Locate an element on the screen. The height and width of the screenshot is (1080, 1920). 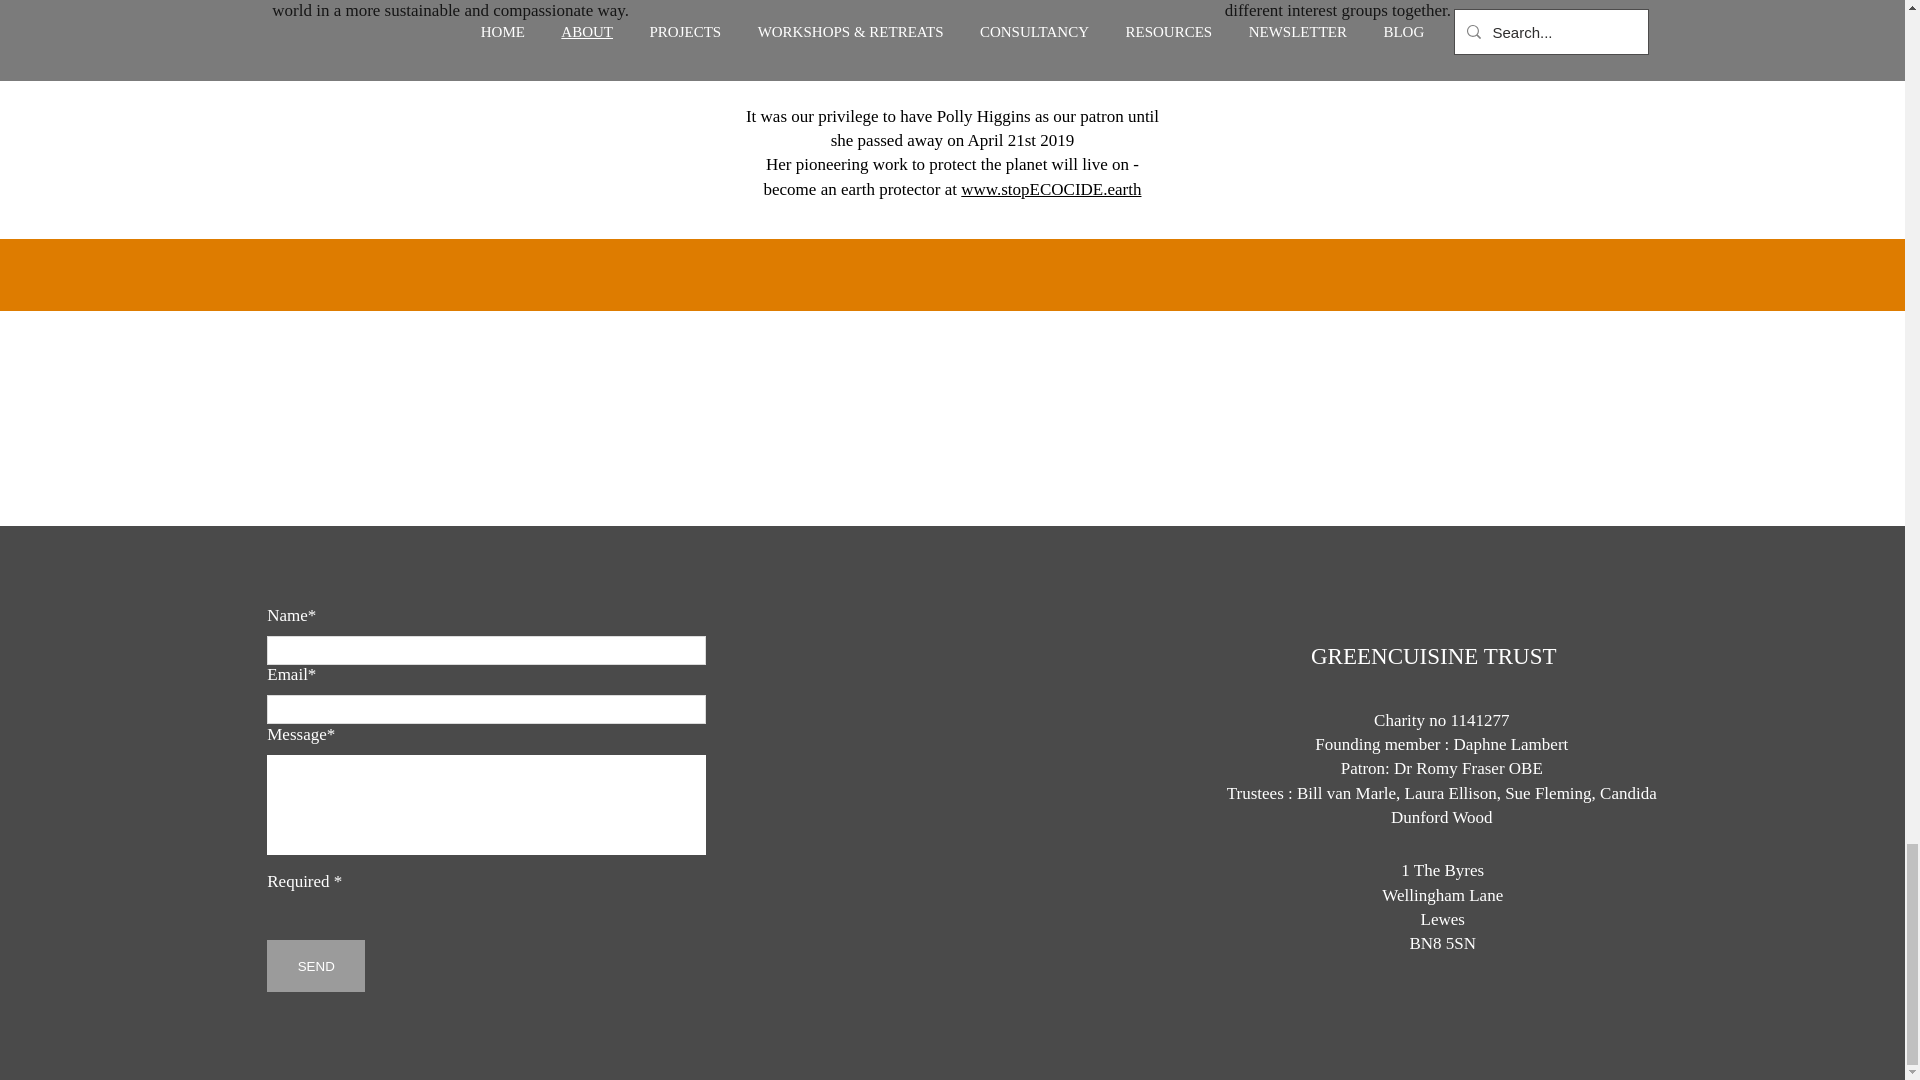
SEND is located at coordinates (315, 966).